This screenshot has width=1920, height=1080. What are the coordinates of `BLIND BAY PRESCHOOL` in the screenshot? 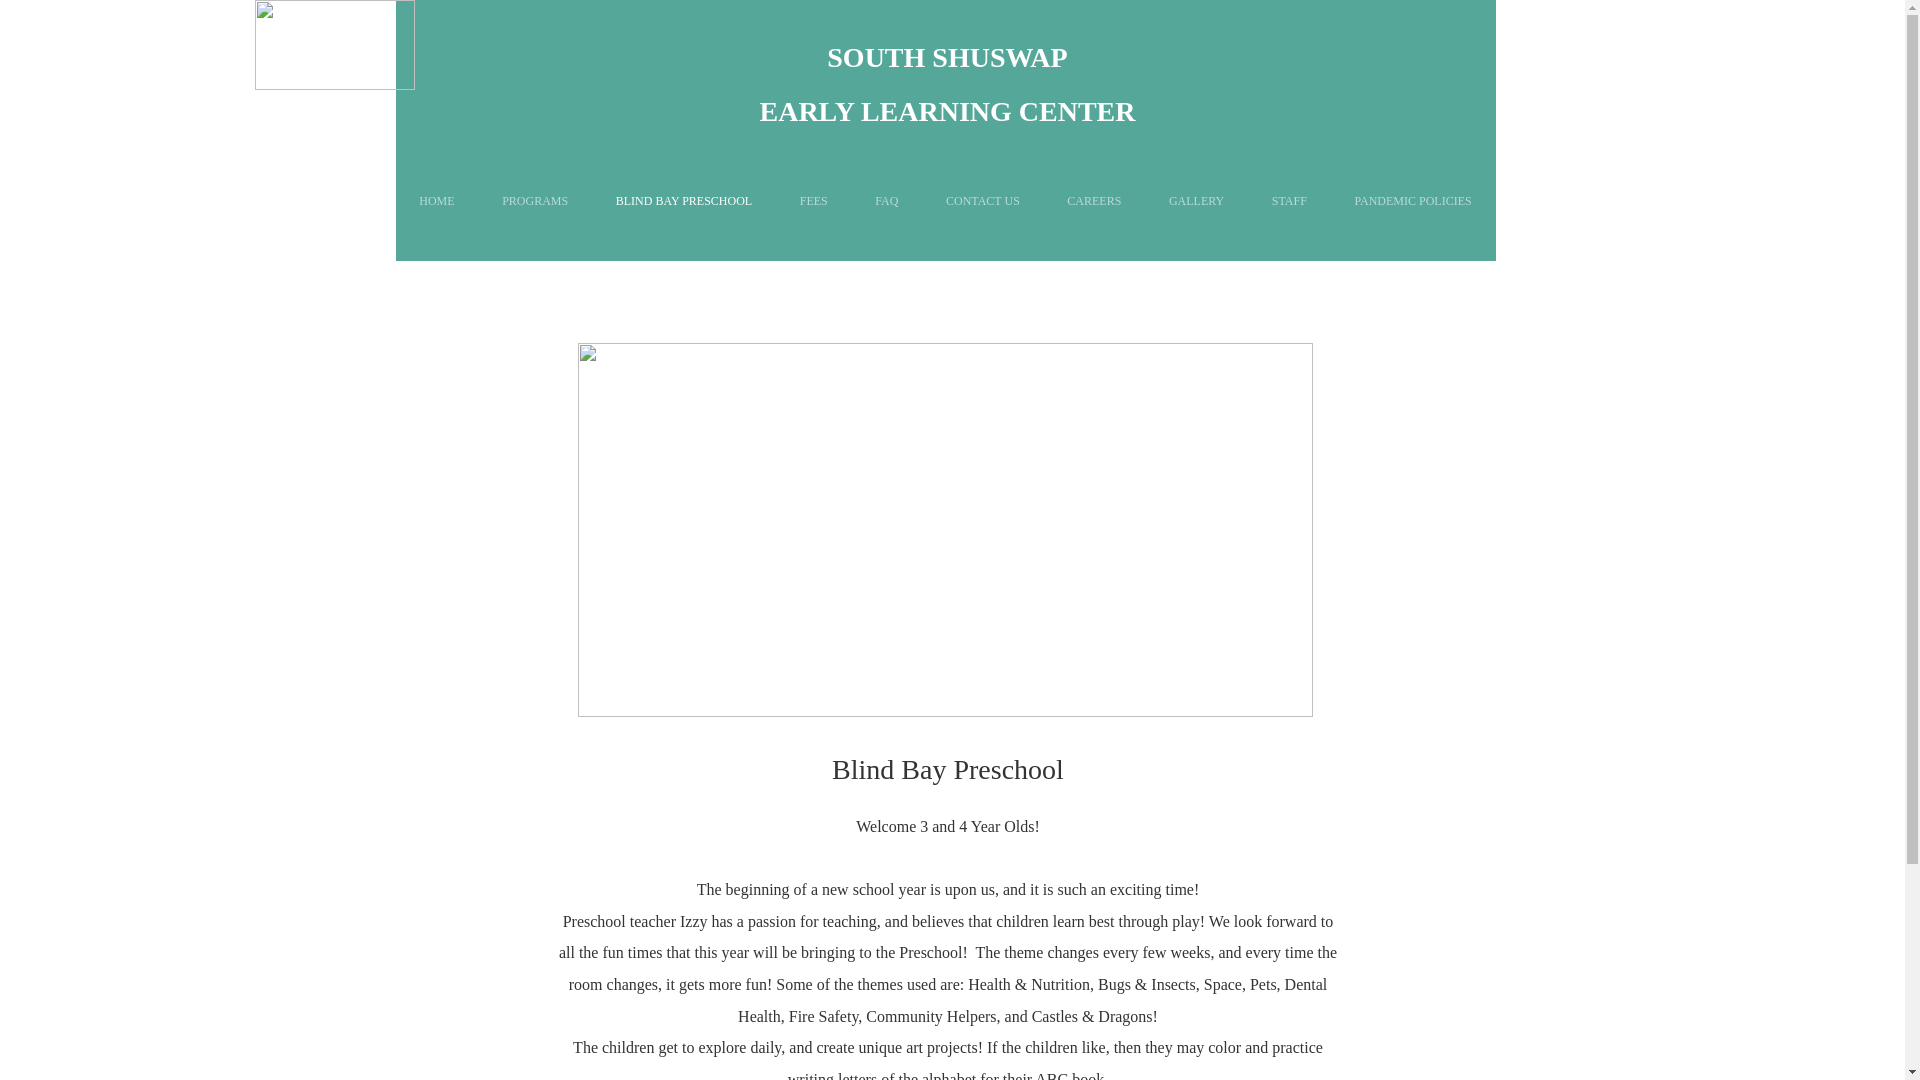 It's located at (683, 200).